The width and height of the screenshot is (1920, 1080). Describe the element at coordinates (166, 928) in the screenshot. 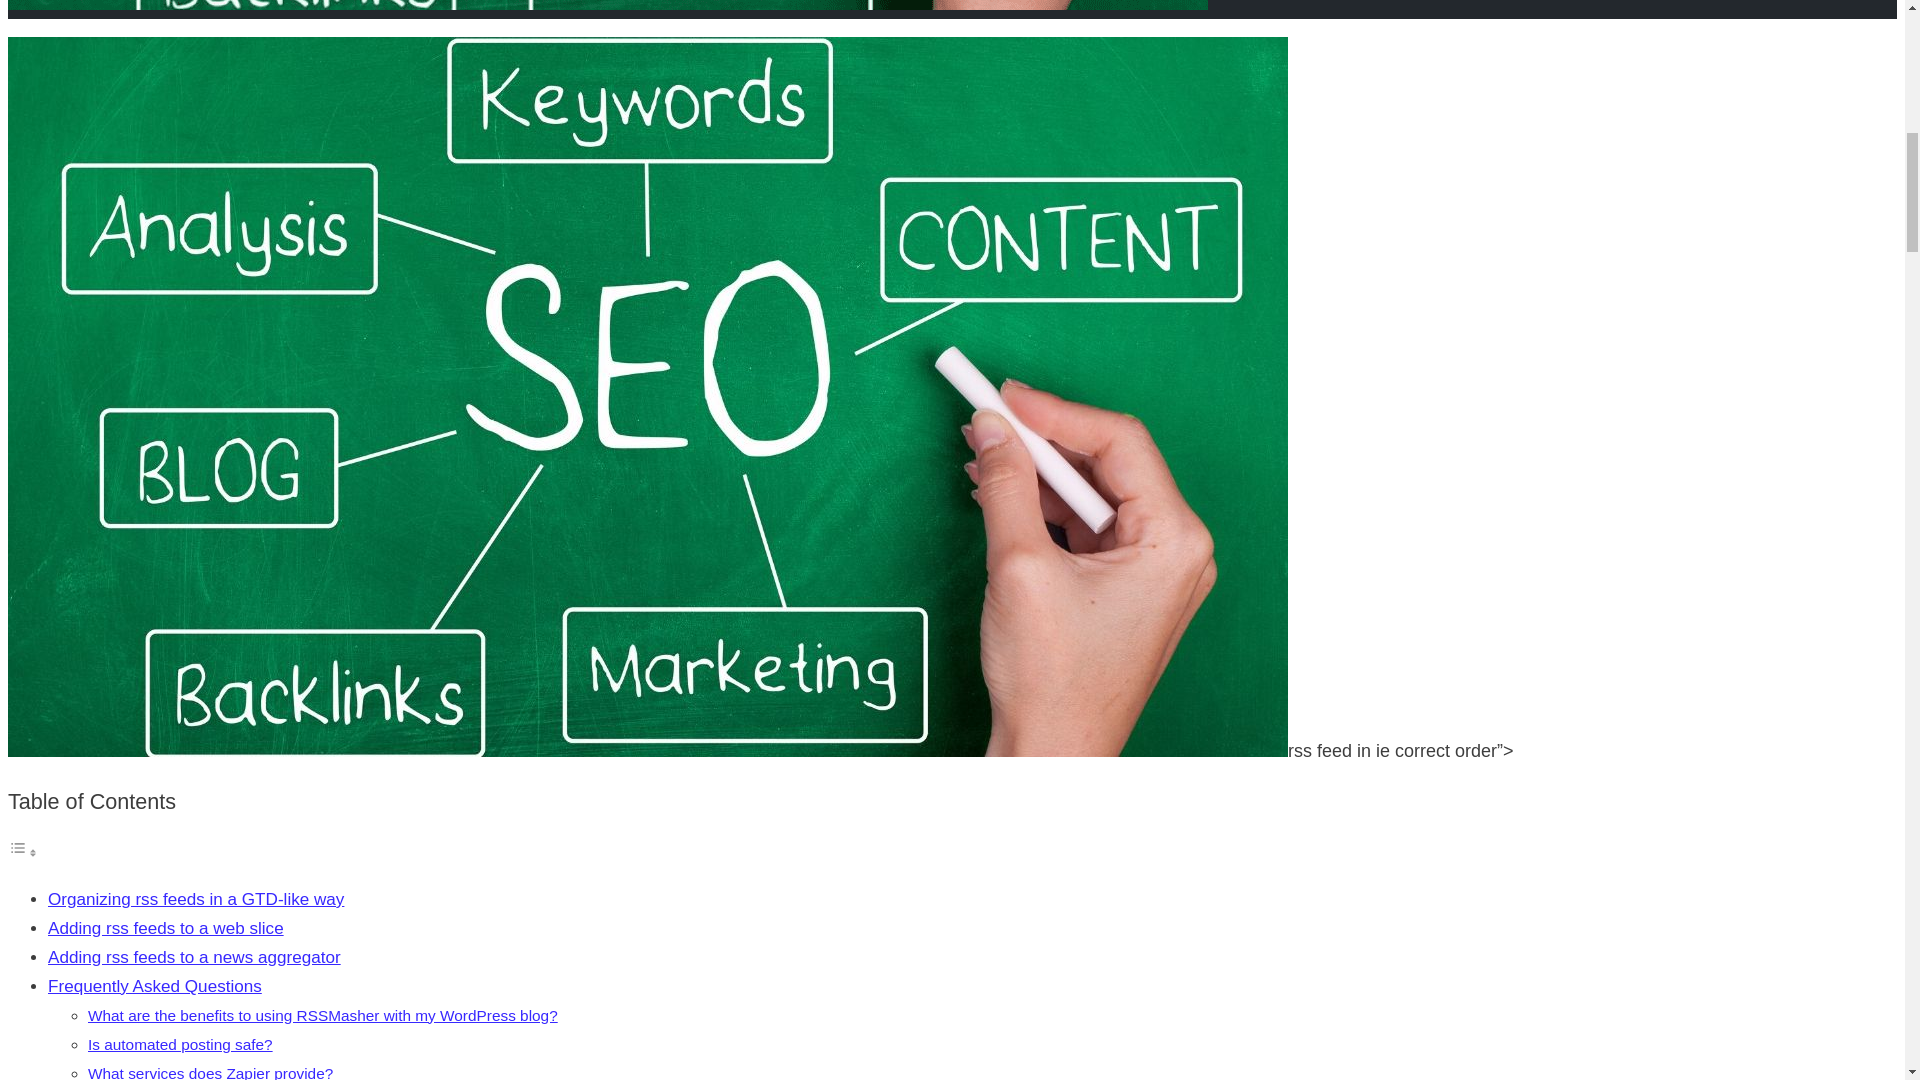

I see `Adding rss feeds to a web slice` at that location.